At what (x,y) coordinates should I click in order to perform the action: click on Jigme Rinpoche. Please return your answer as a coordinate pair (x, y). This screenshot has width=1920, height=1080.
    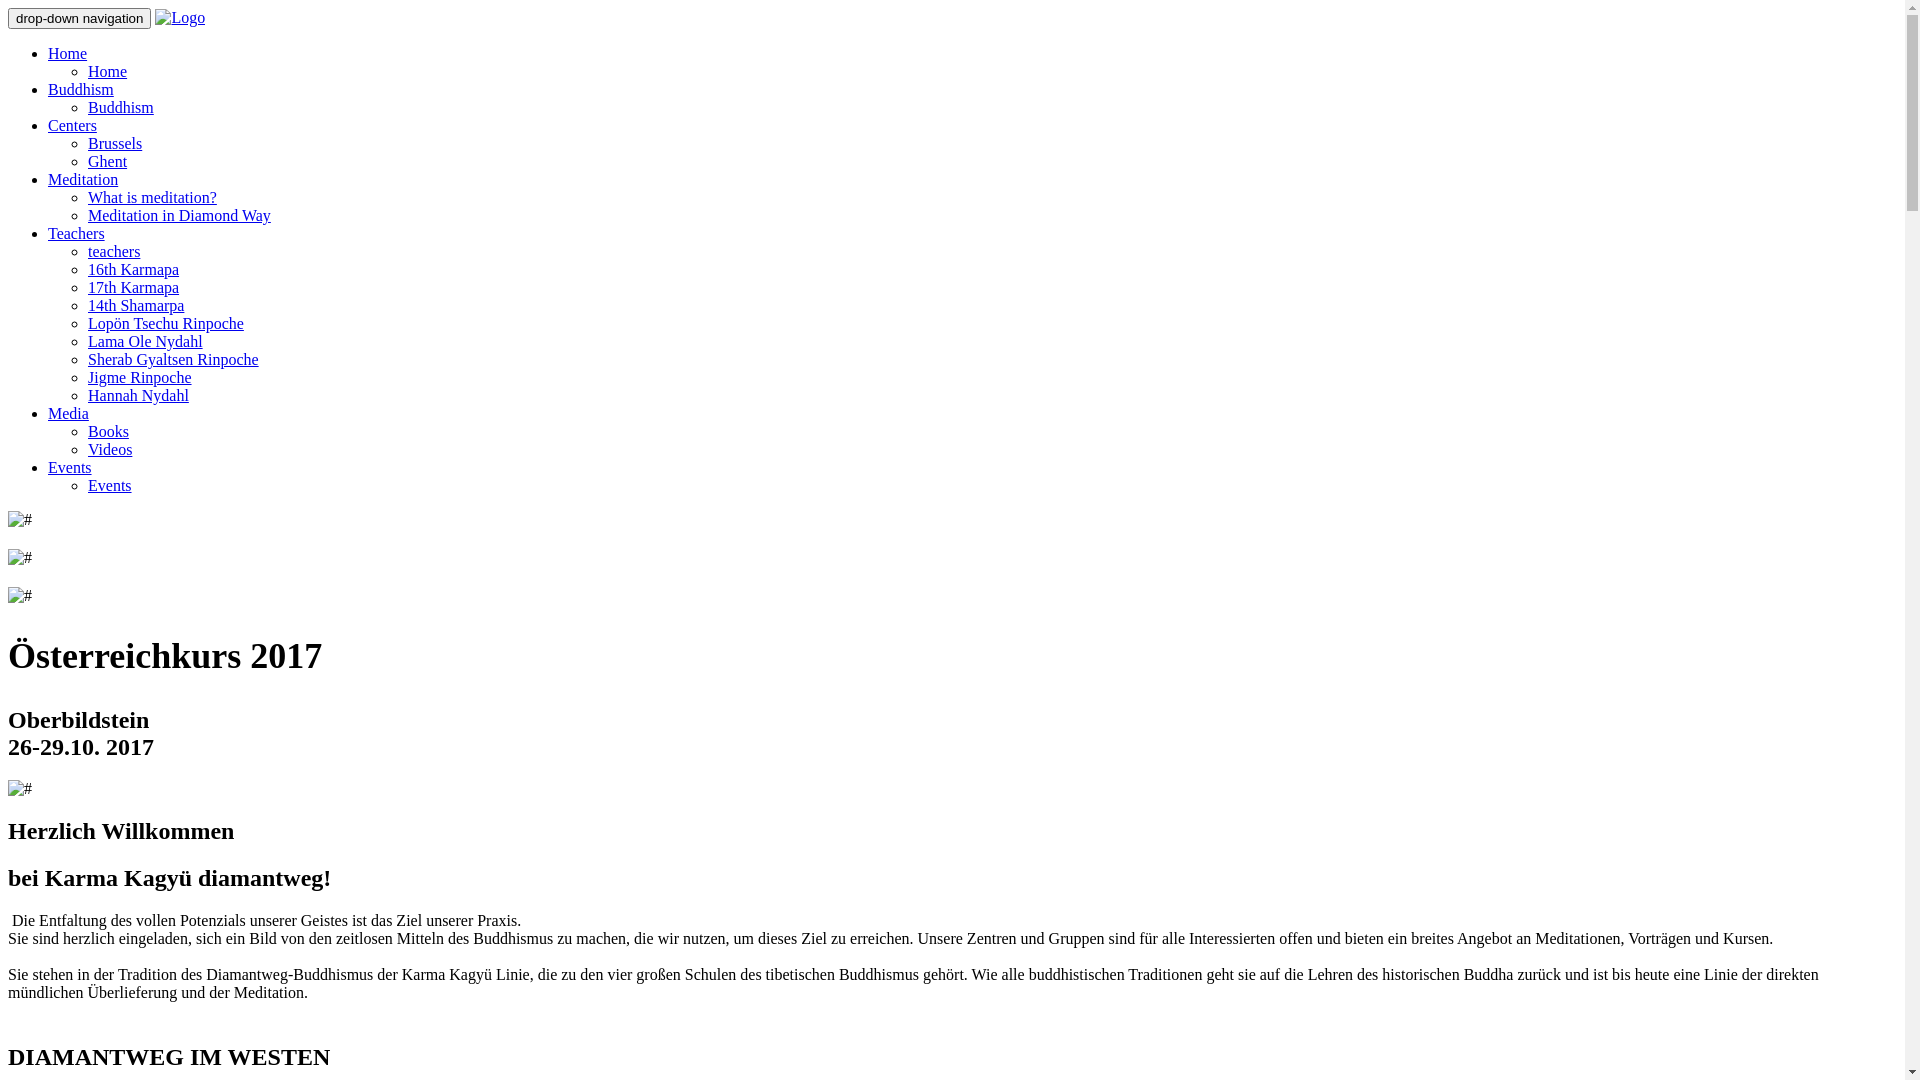
    Looking at the image, I should click on (140, 378).